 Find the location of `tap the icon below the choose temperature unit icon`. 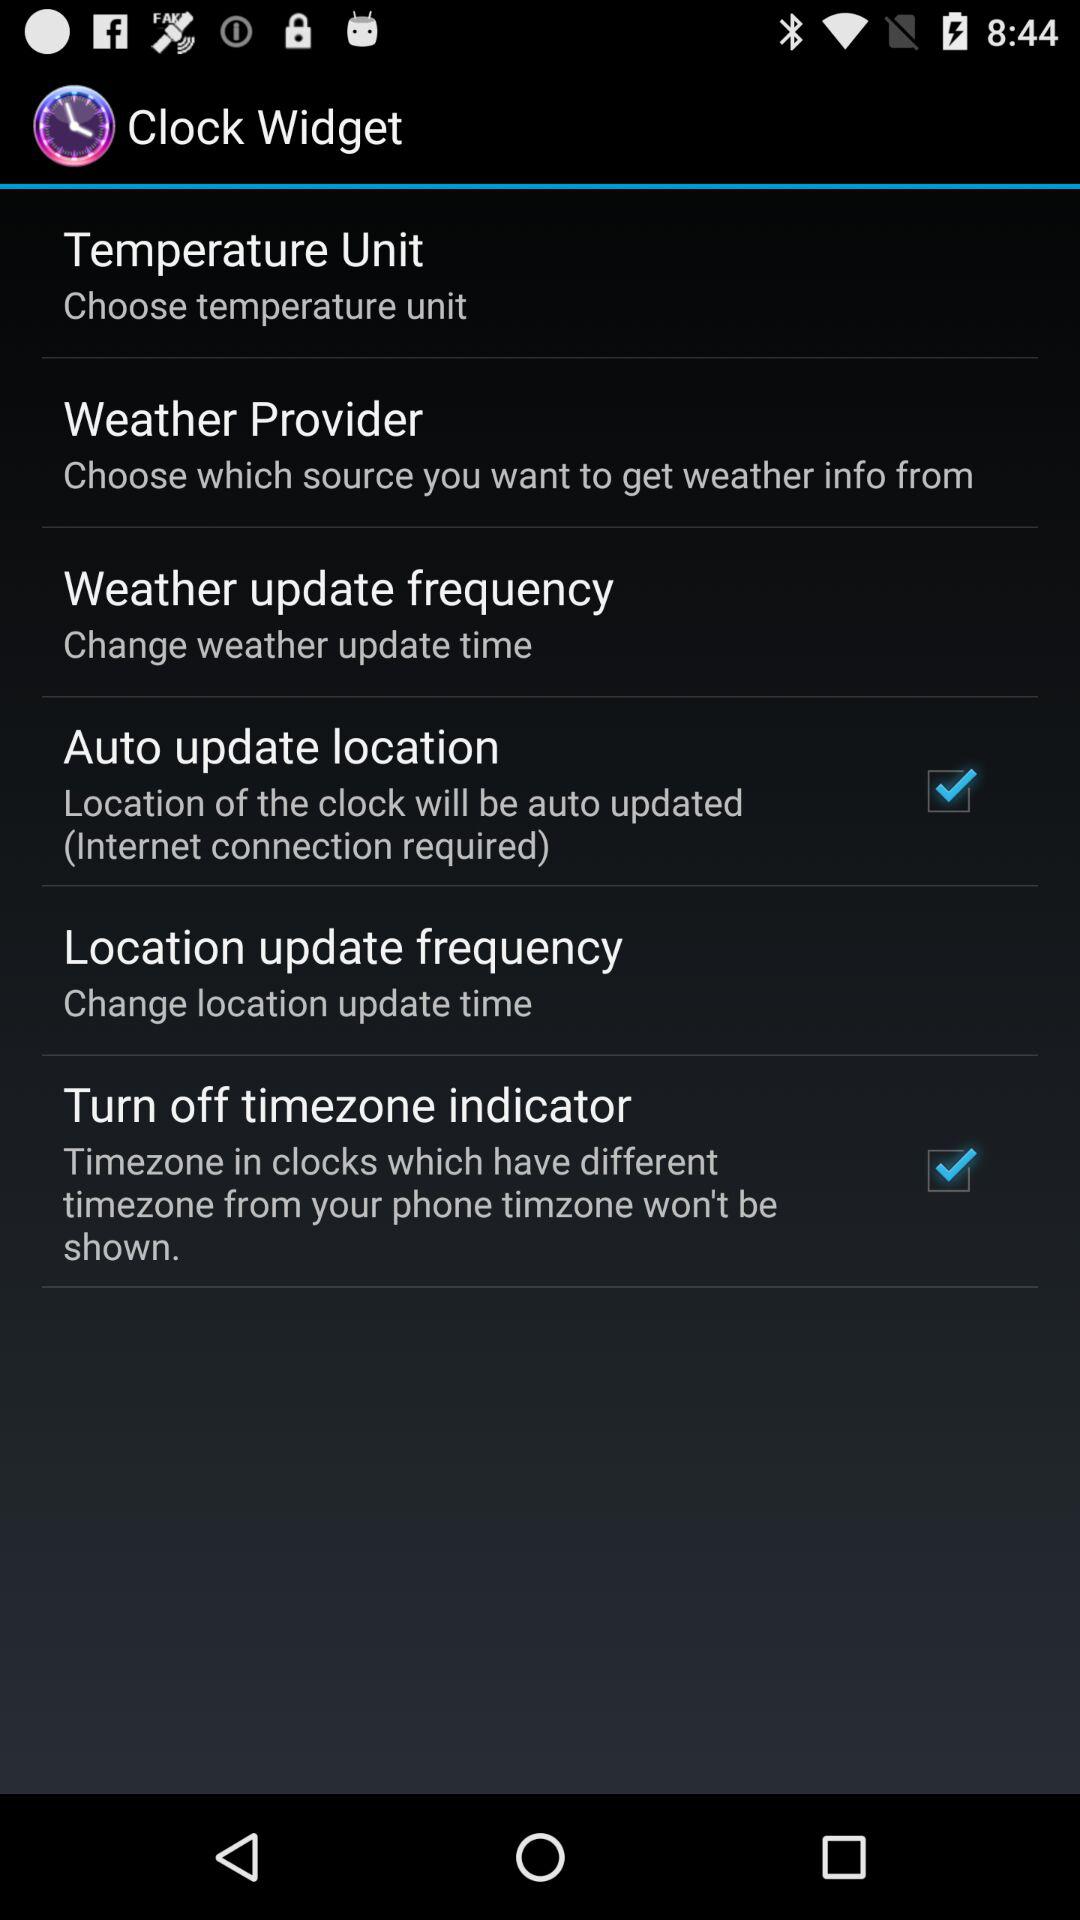

tap the icon below the choose temperature unit icon is located at coordinates (243, 417).